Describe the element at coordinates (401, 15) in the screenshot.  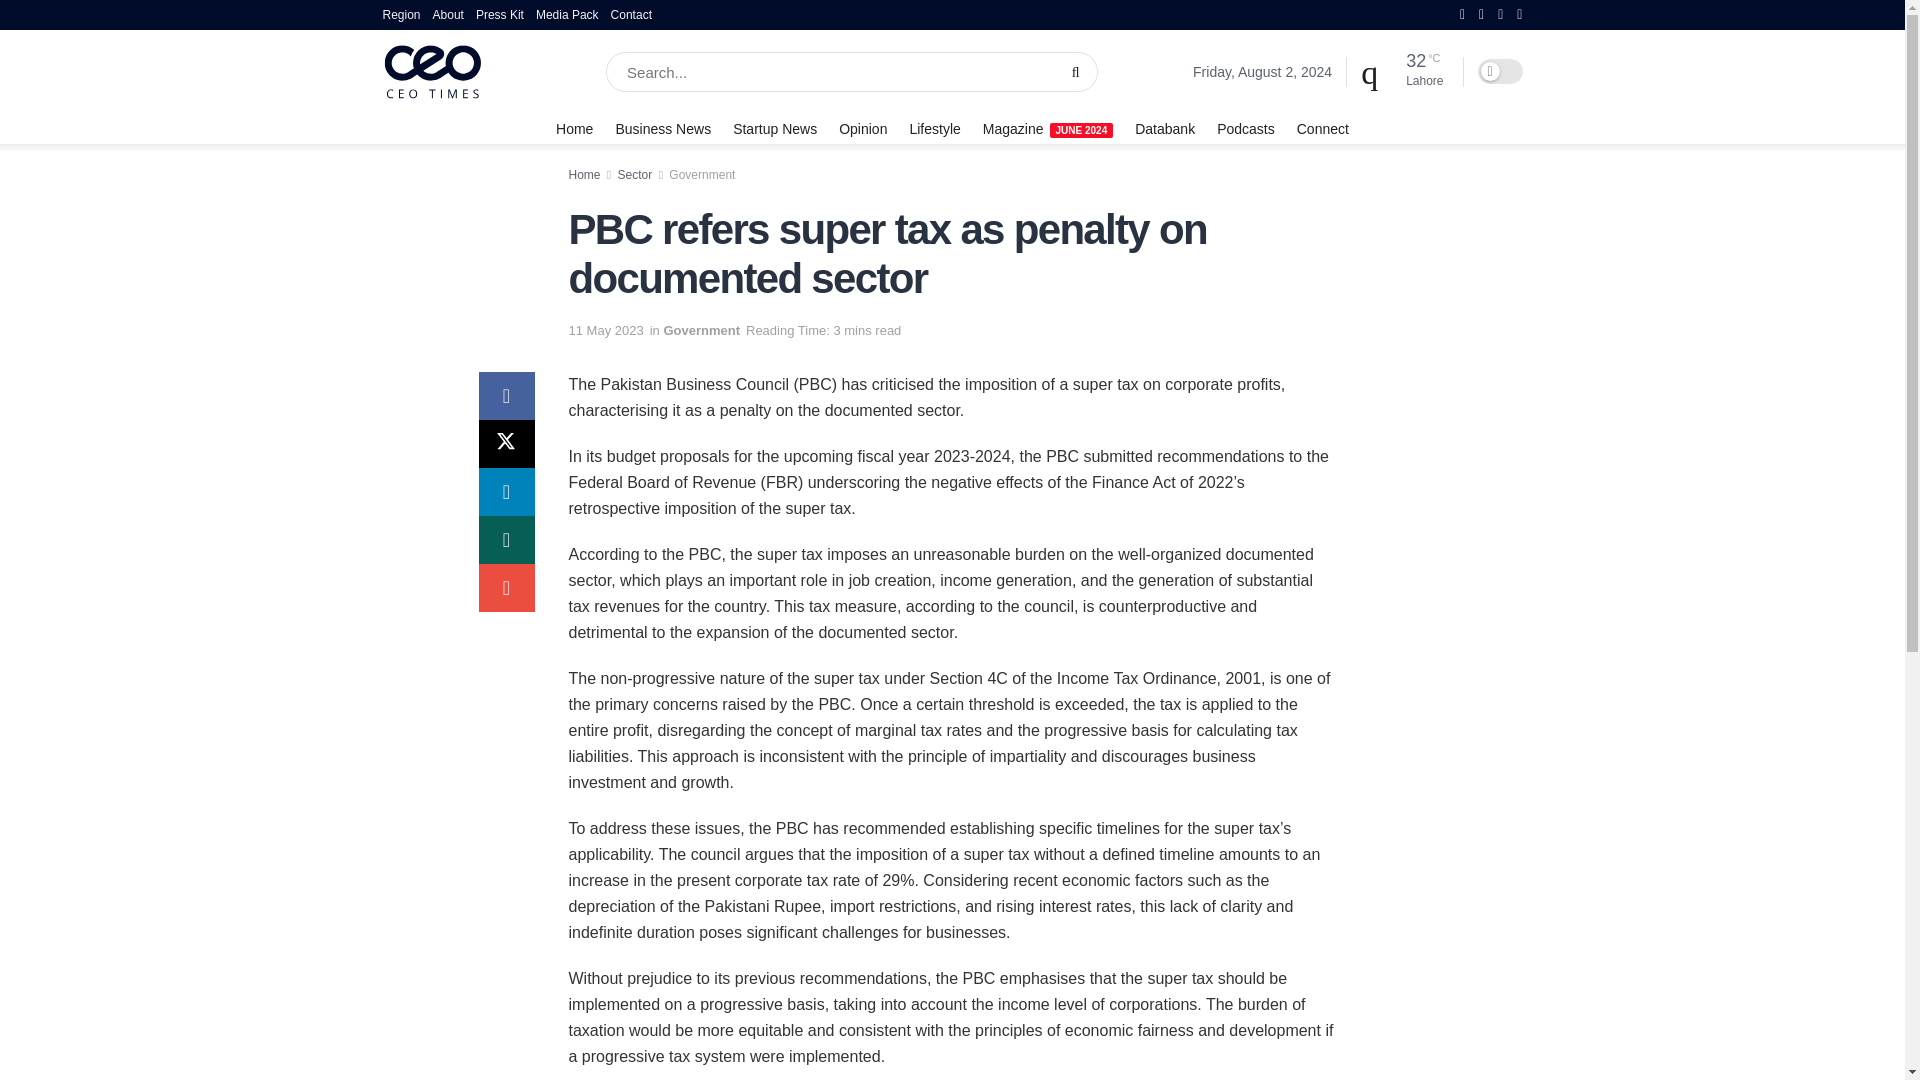
I see `Region` at that location.